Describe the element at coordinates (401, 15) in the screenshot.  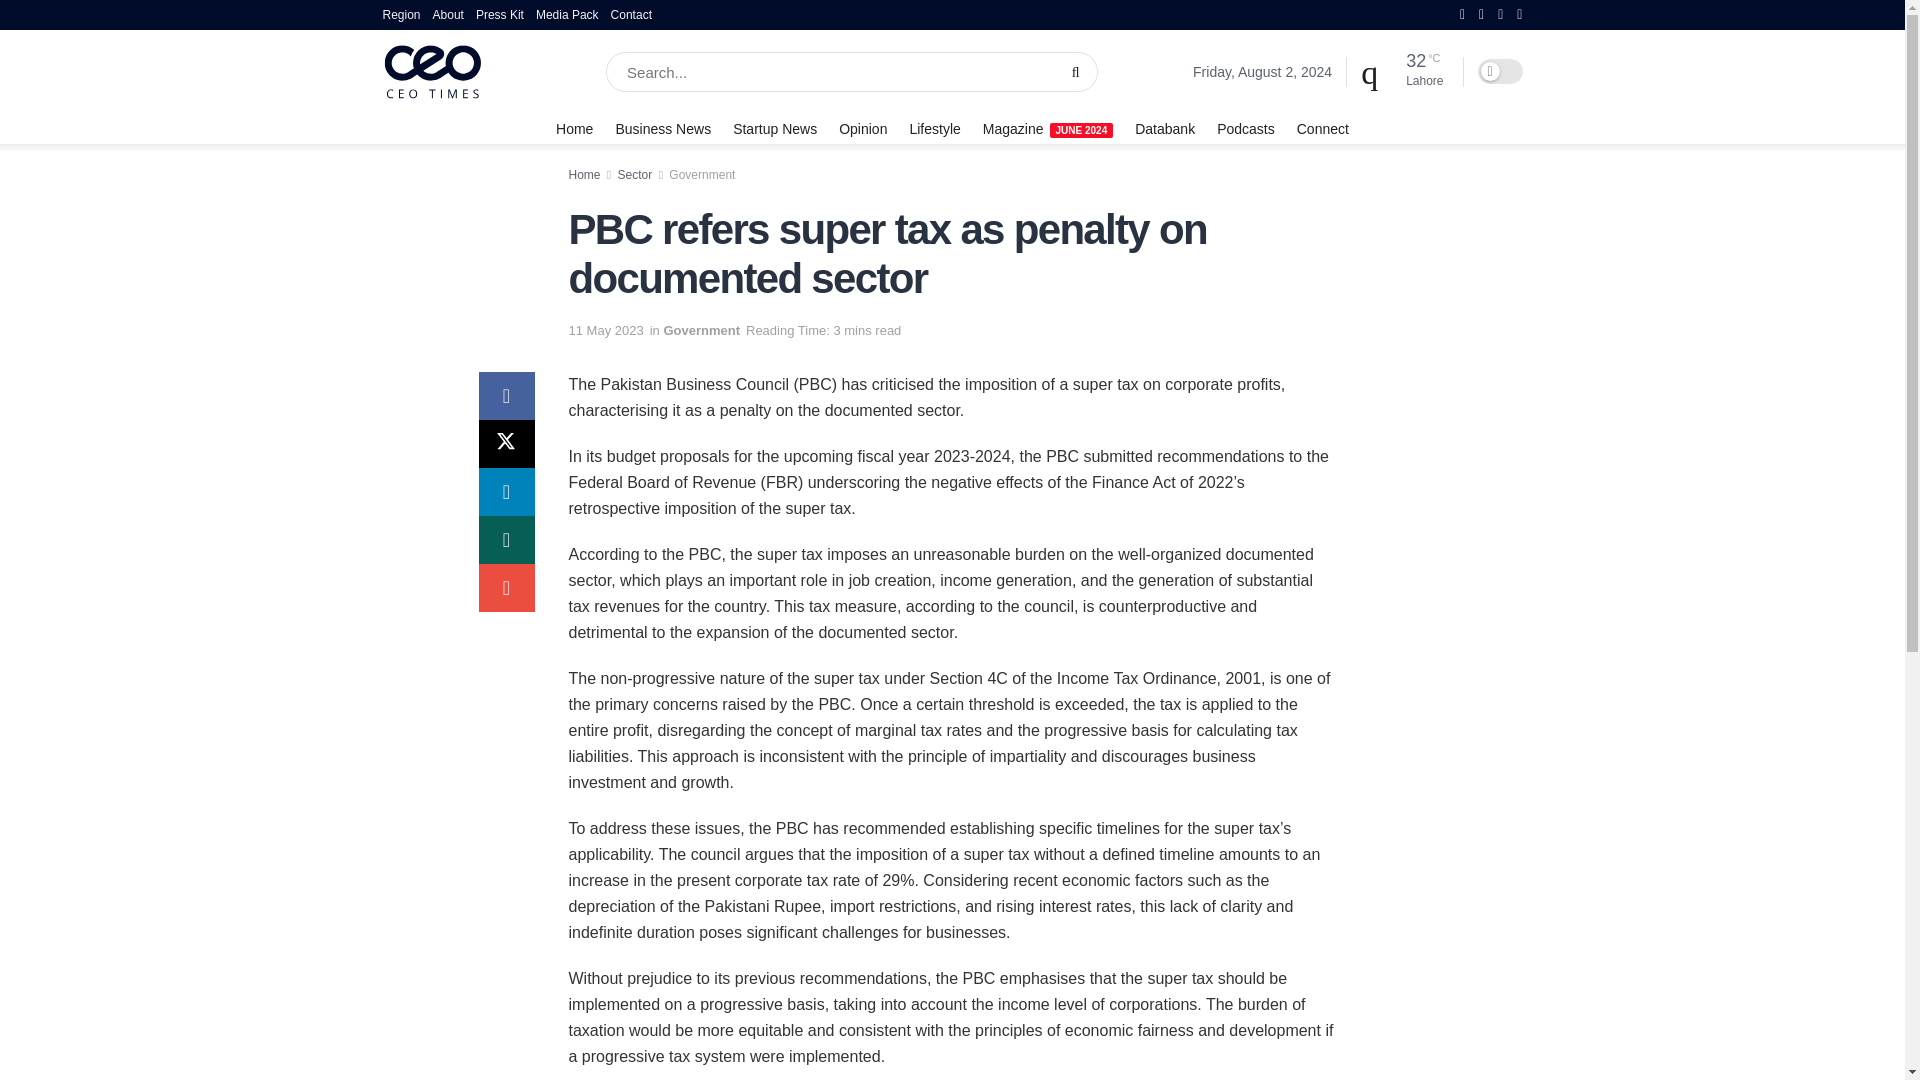
I see `Region` at that location.